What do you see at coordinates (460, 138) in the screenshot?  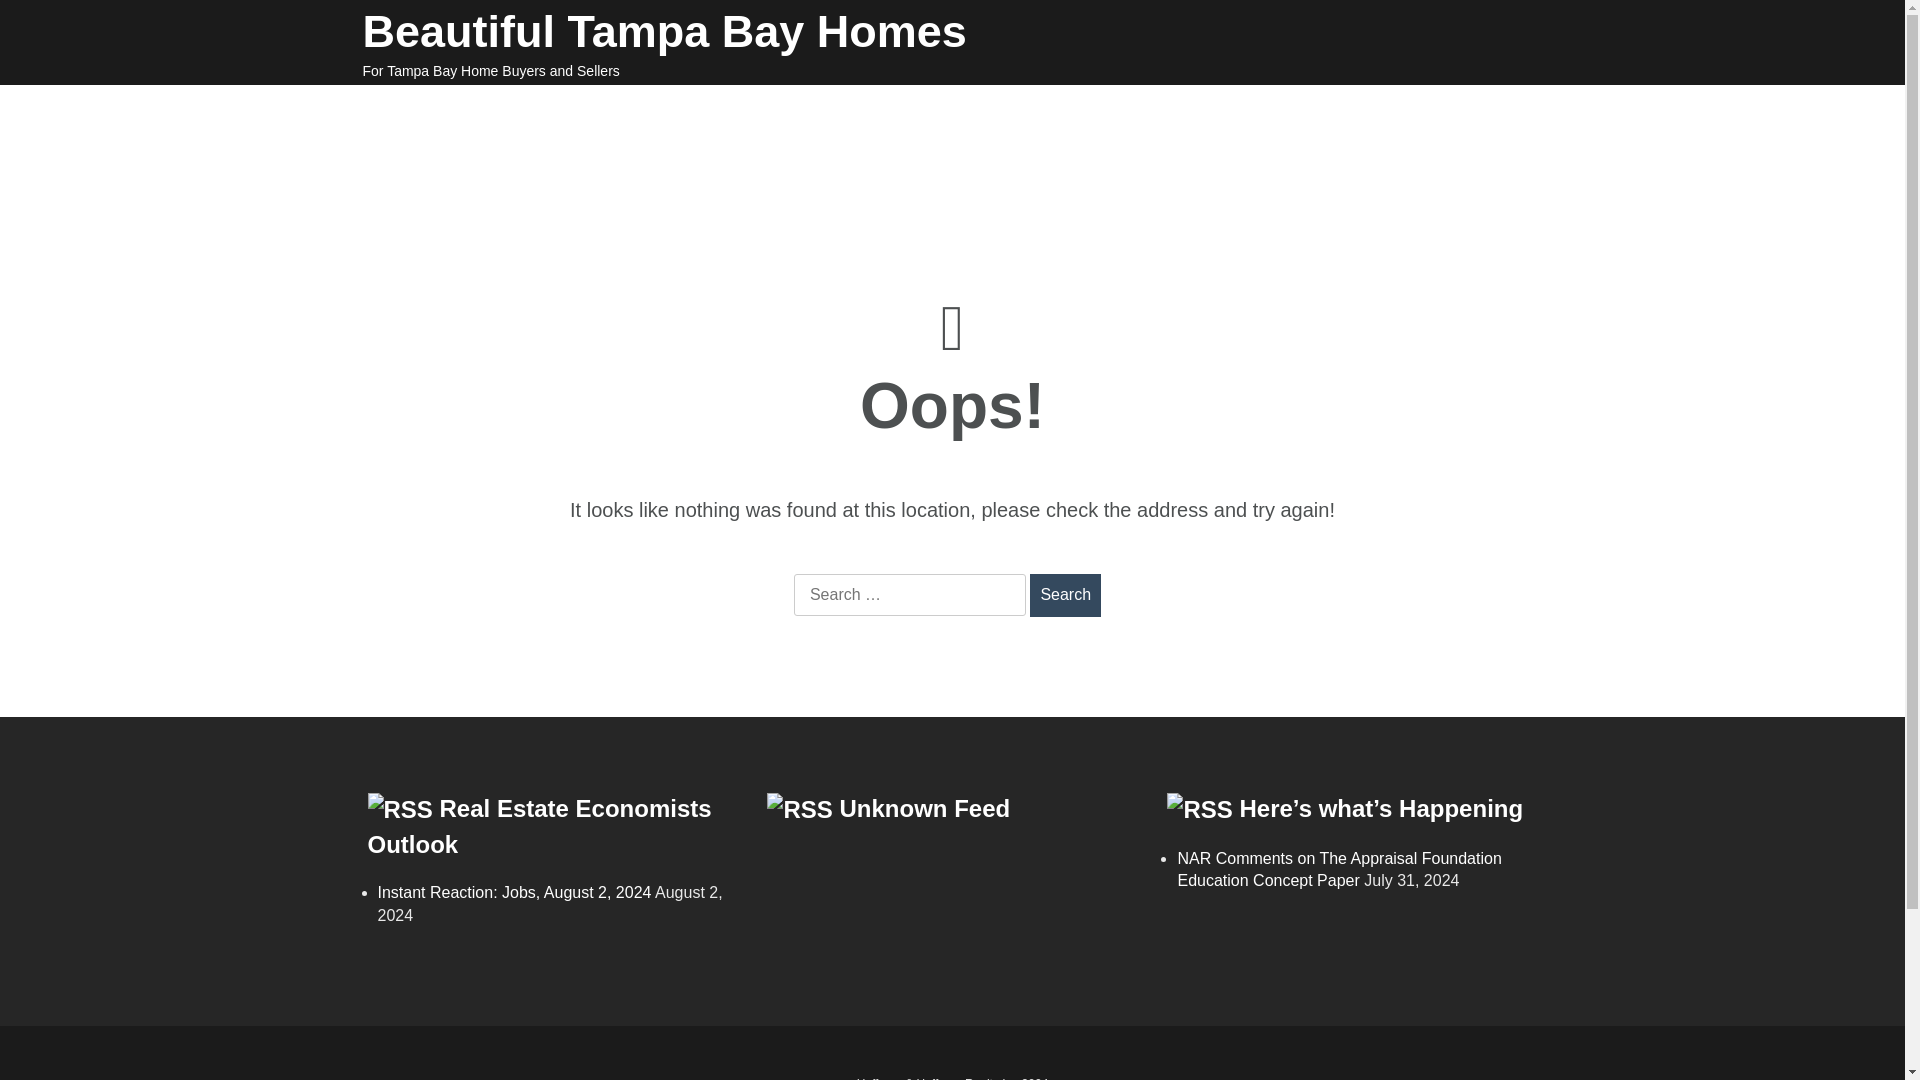 I see `Passion for Animals` at bounding box center [460, 138].